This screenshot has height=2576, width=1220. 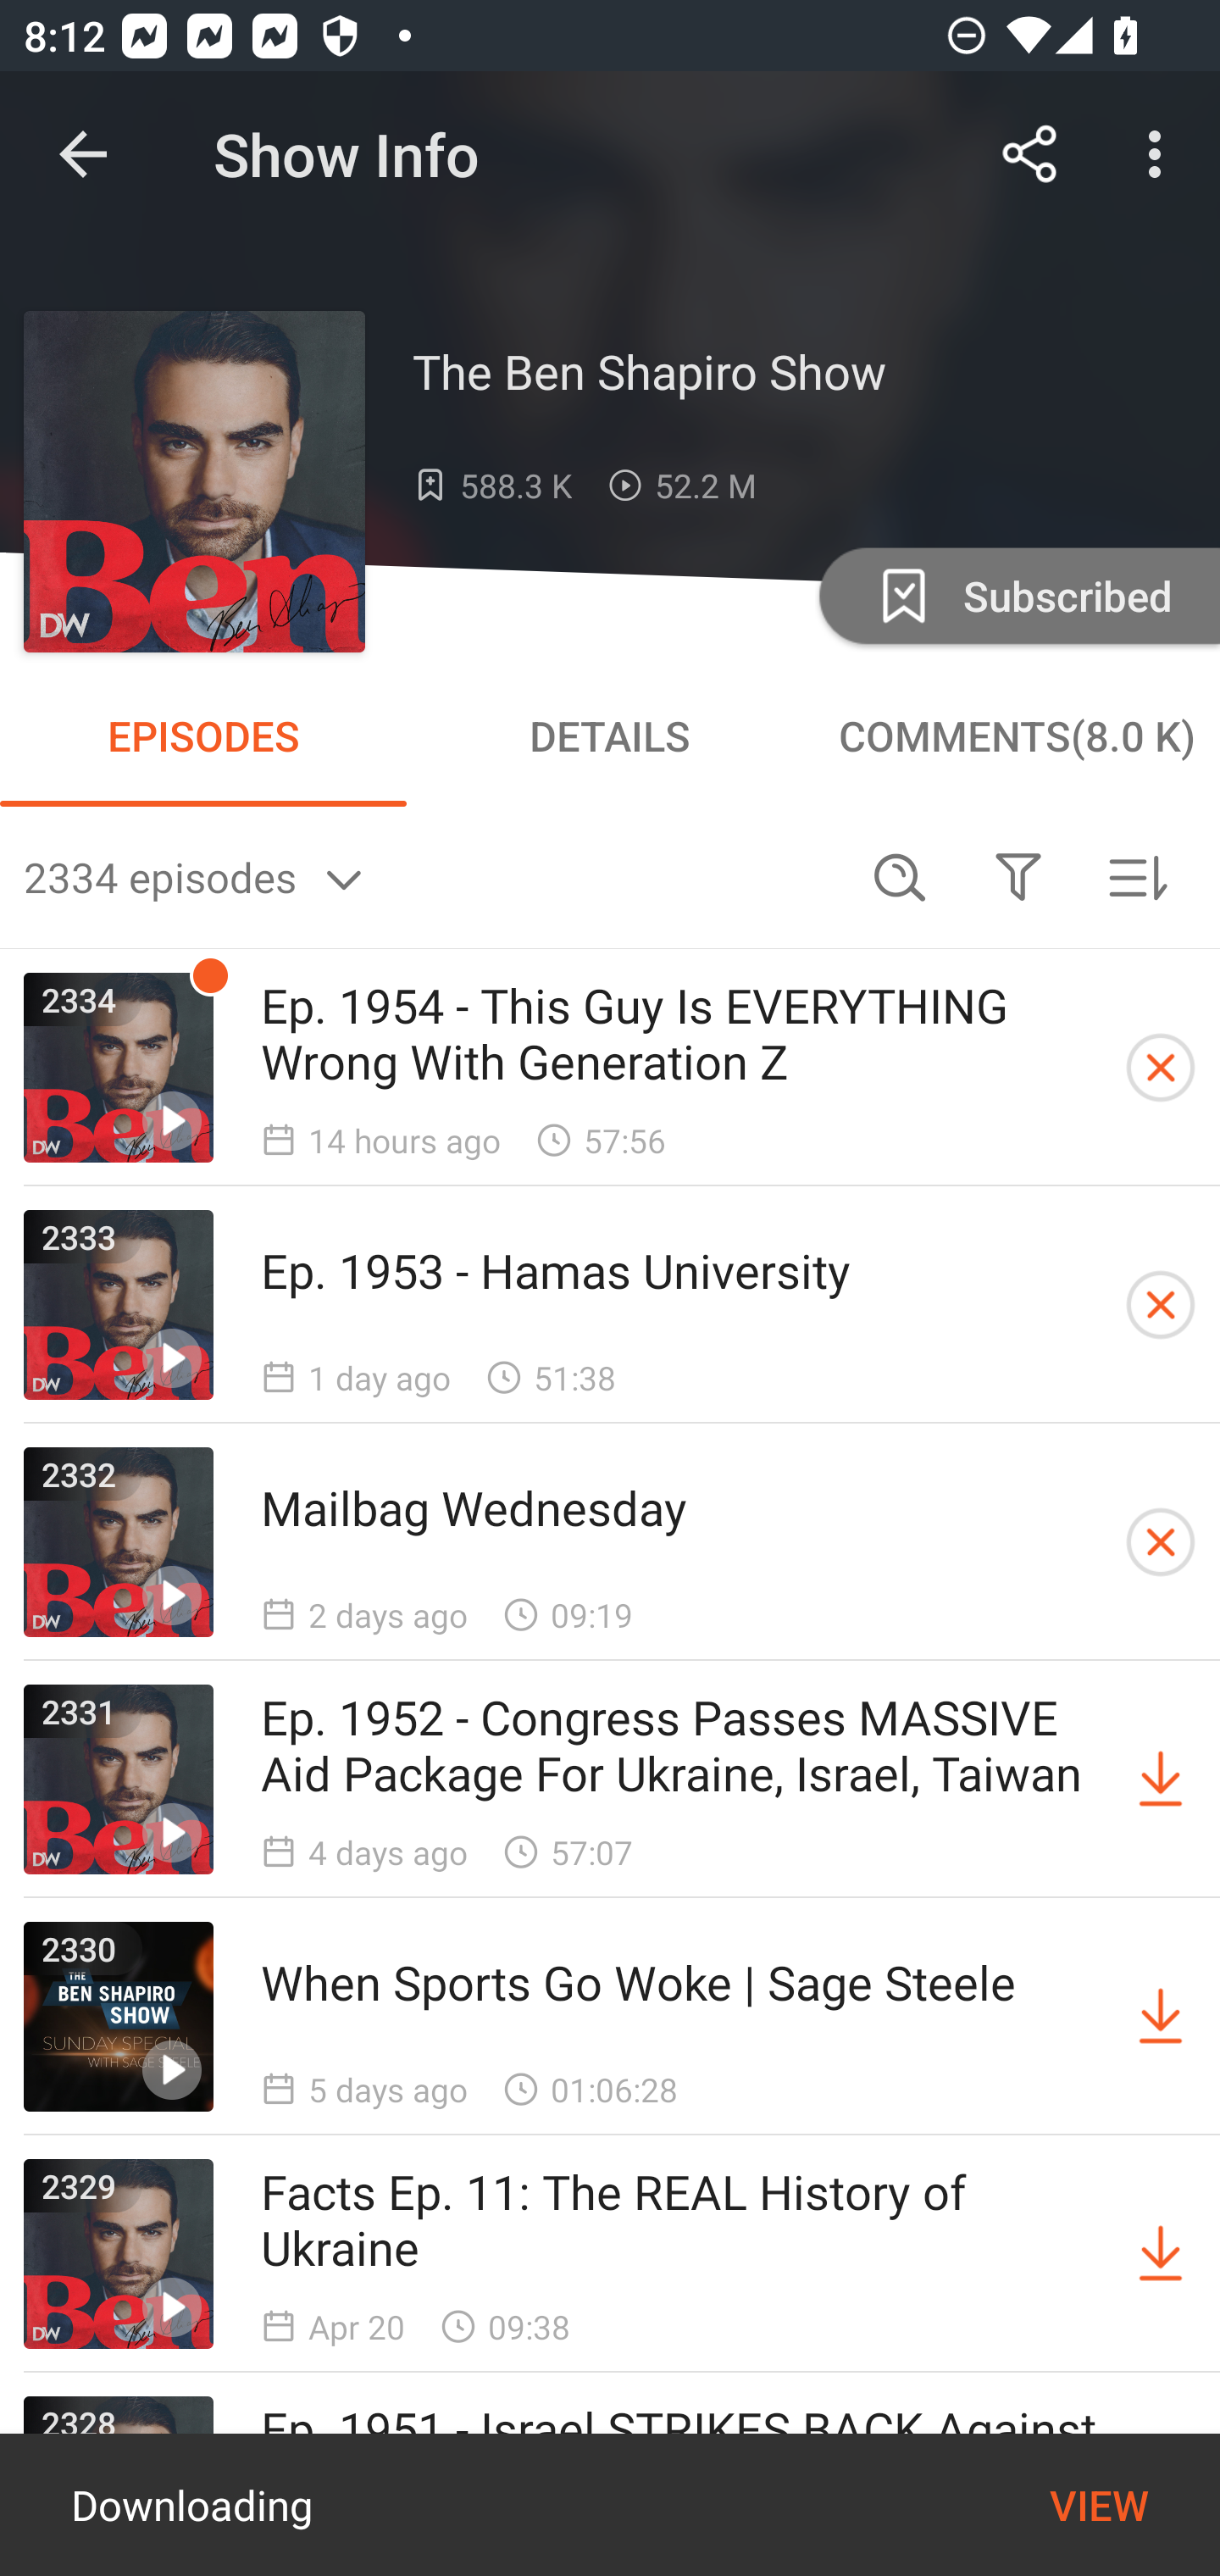 What do you see at coordinates (1161, 154) in the screenshot?
I see `More options` at bounding box center [1161, 154].